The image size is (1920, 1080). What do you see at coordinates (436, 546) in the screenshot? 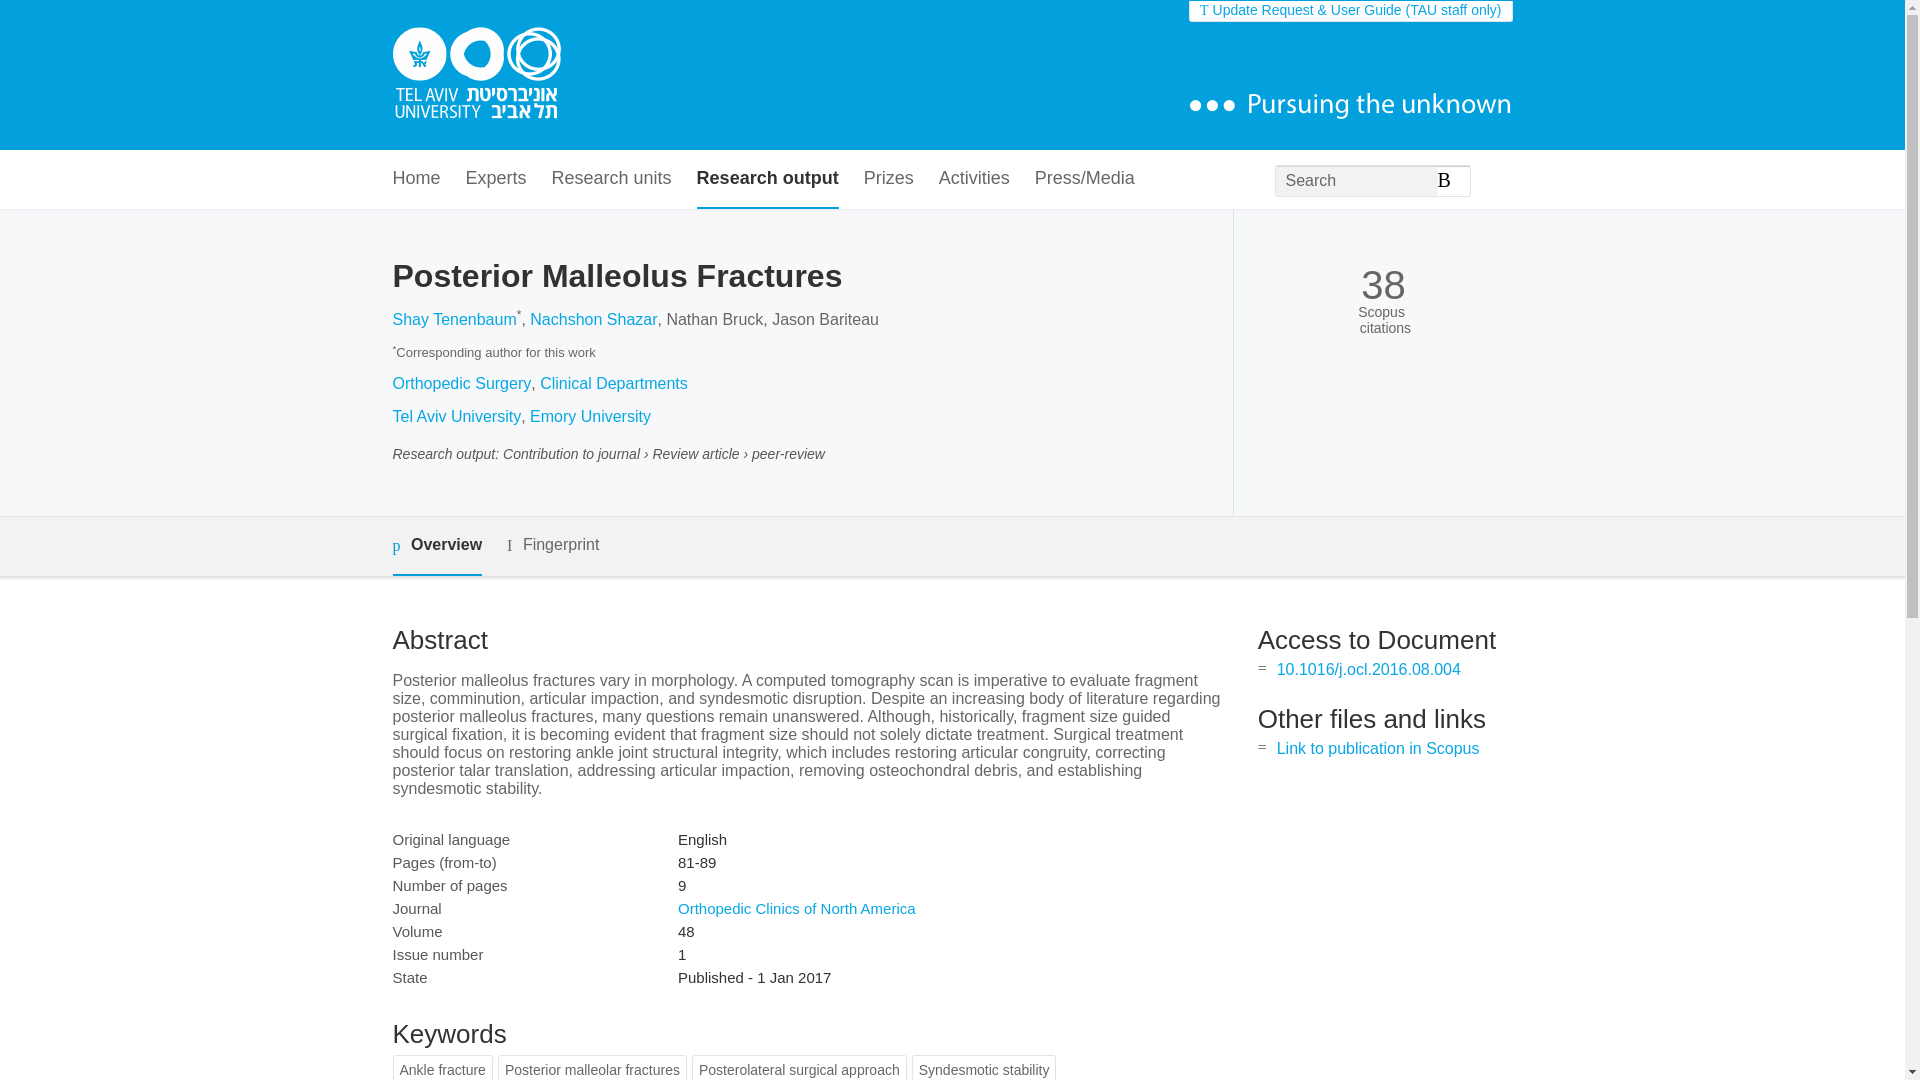
I see `Overview` at bounding box center [436, 546].